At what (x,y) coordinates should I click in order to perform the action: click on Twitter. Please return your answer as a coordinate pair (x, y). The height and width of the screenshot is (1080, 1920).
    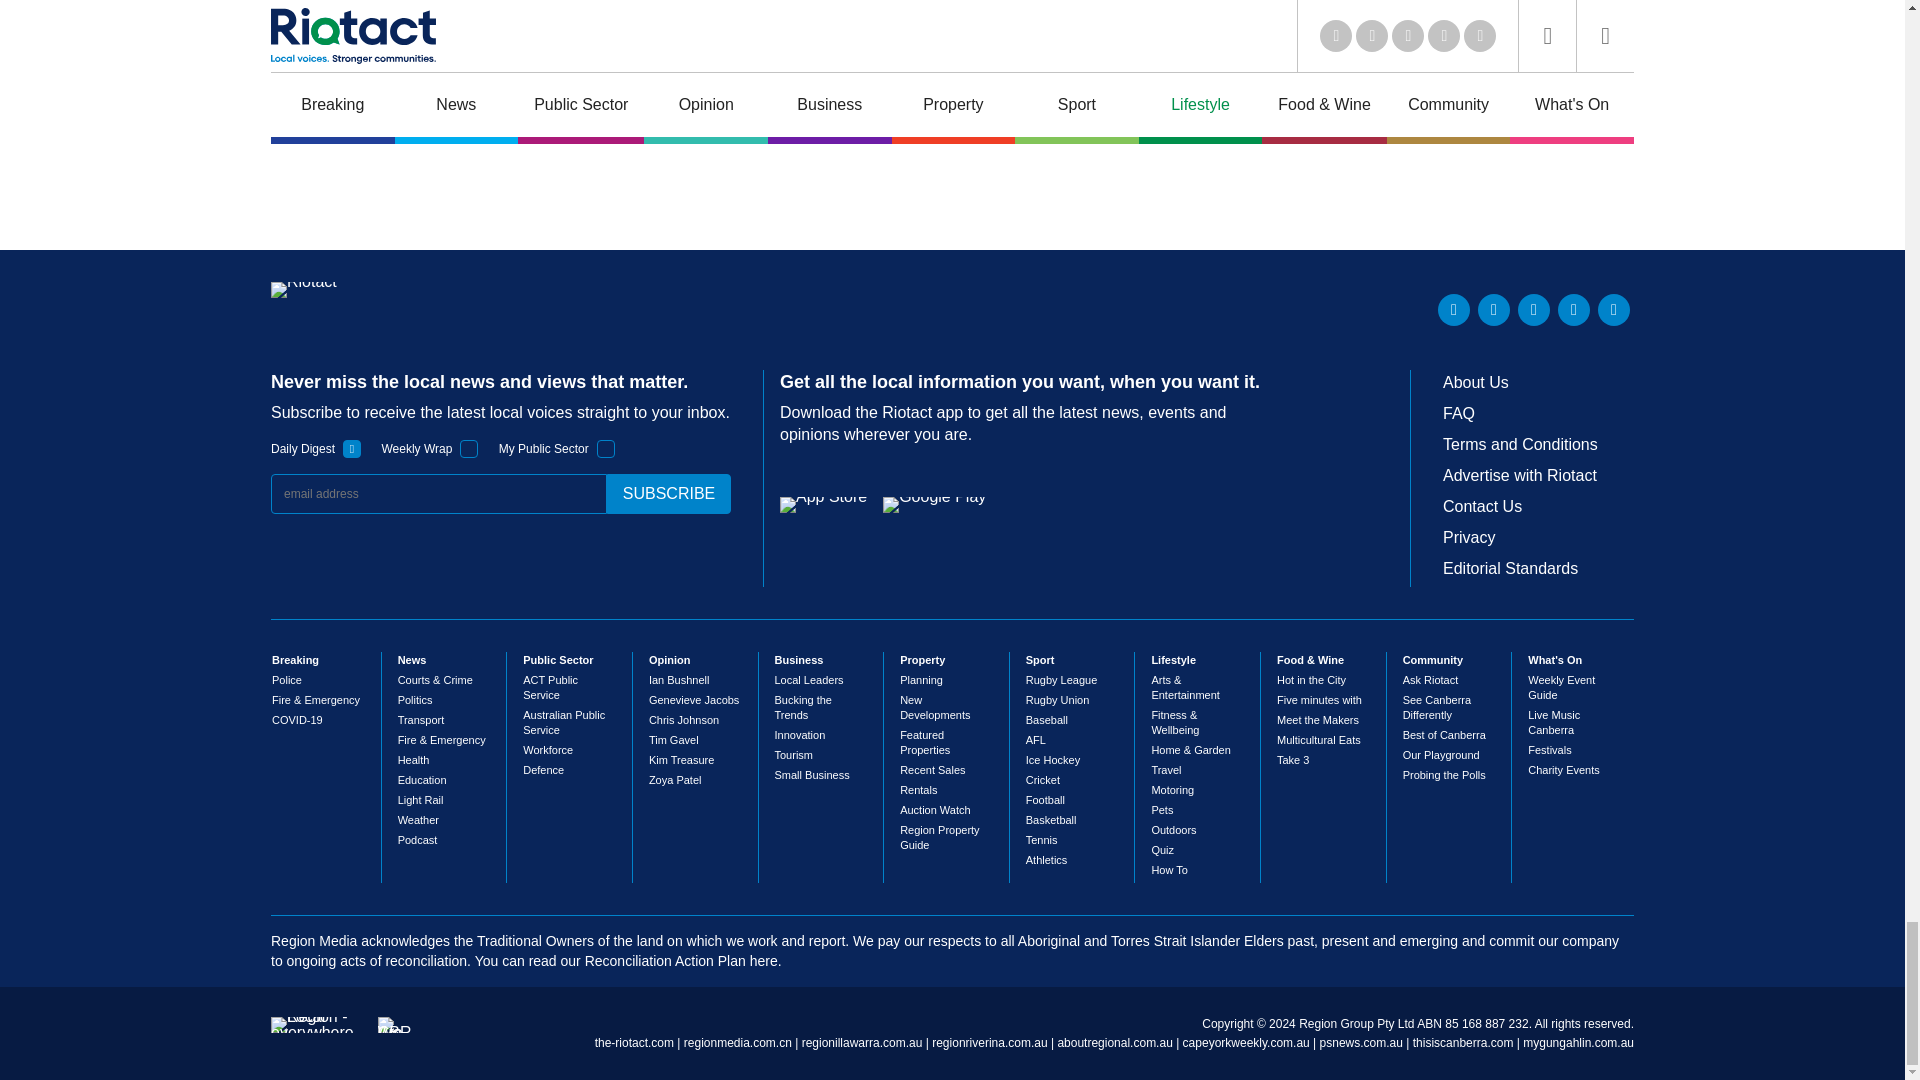
    Looking at the image, I should click on (1494, 310).